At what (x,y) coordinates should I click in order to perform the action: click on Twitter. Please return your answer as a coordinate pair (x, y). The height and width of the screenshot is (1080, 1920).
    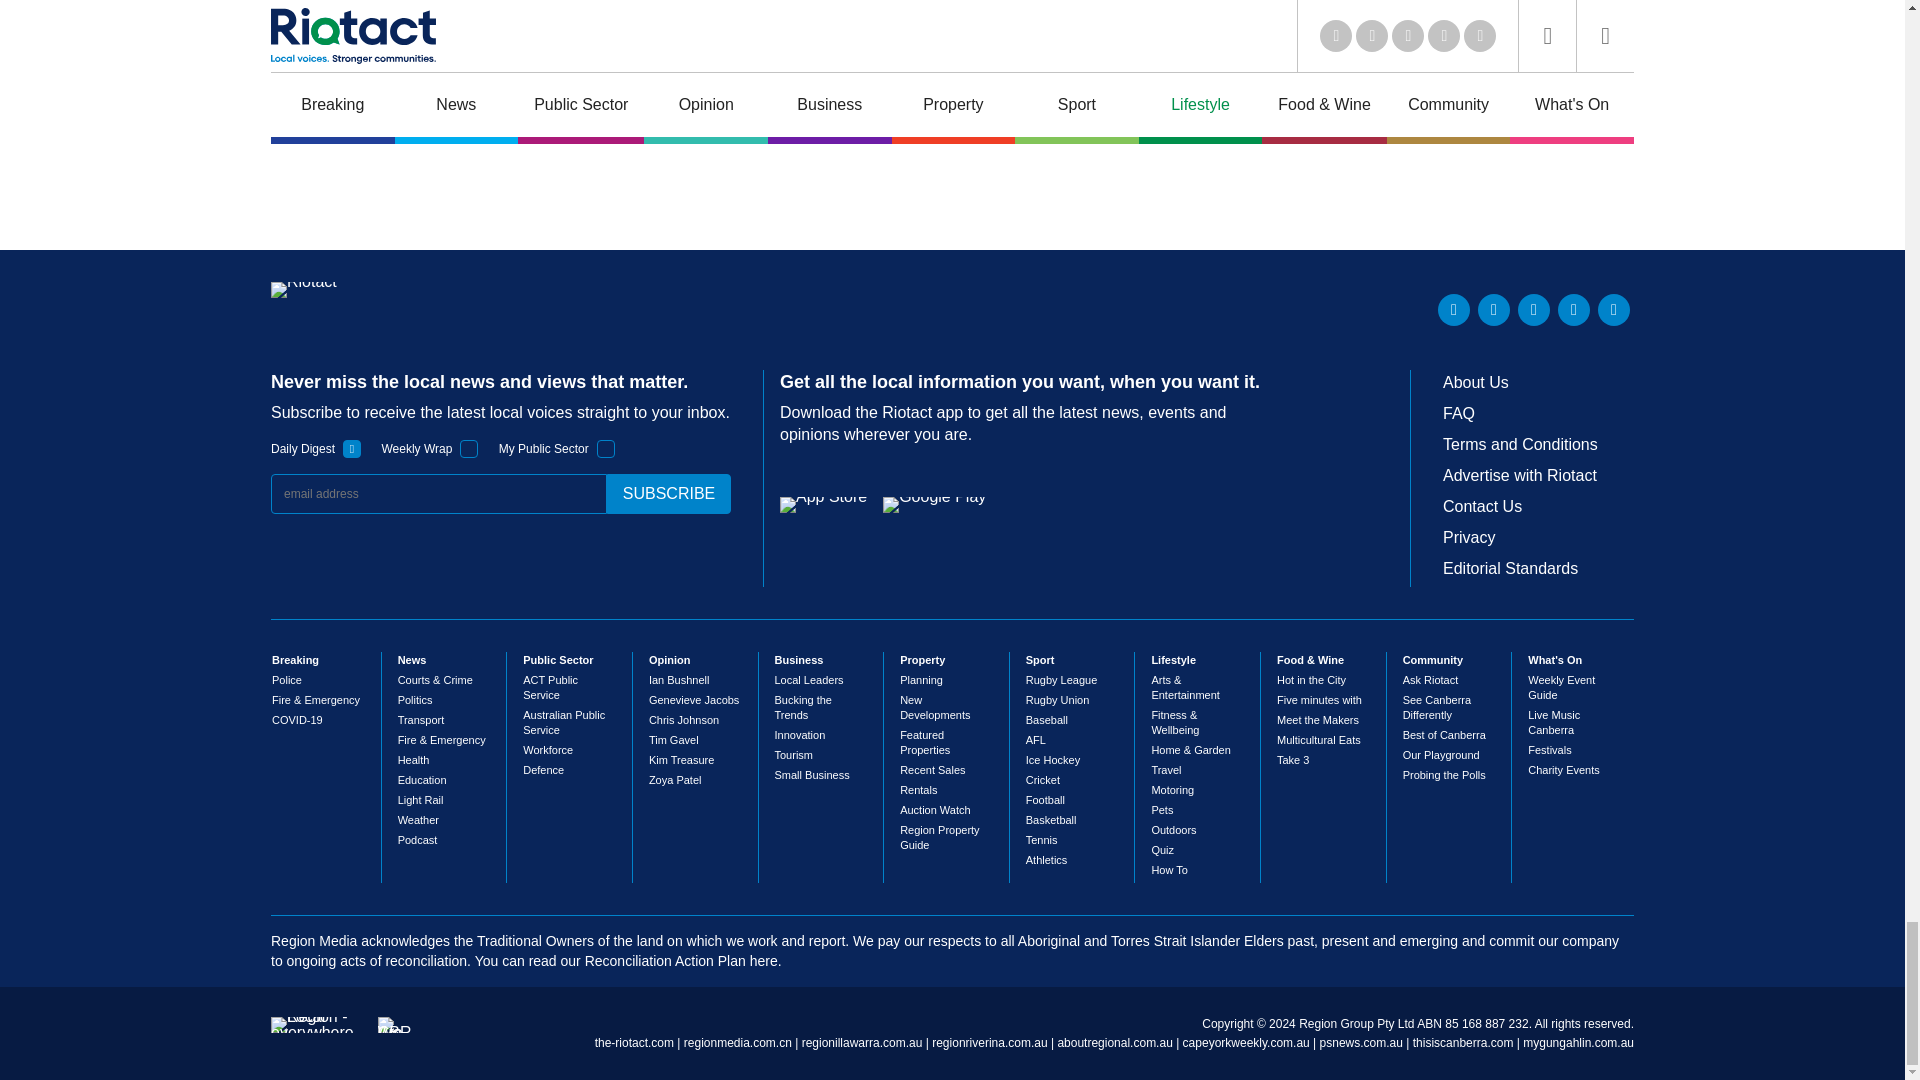
    Looking at the image, I should click on (1494, 310).